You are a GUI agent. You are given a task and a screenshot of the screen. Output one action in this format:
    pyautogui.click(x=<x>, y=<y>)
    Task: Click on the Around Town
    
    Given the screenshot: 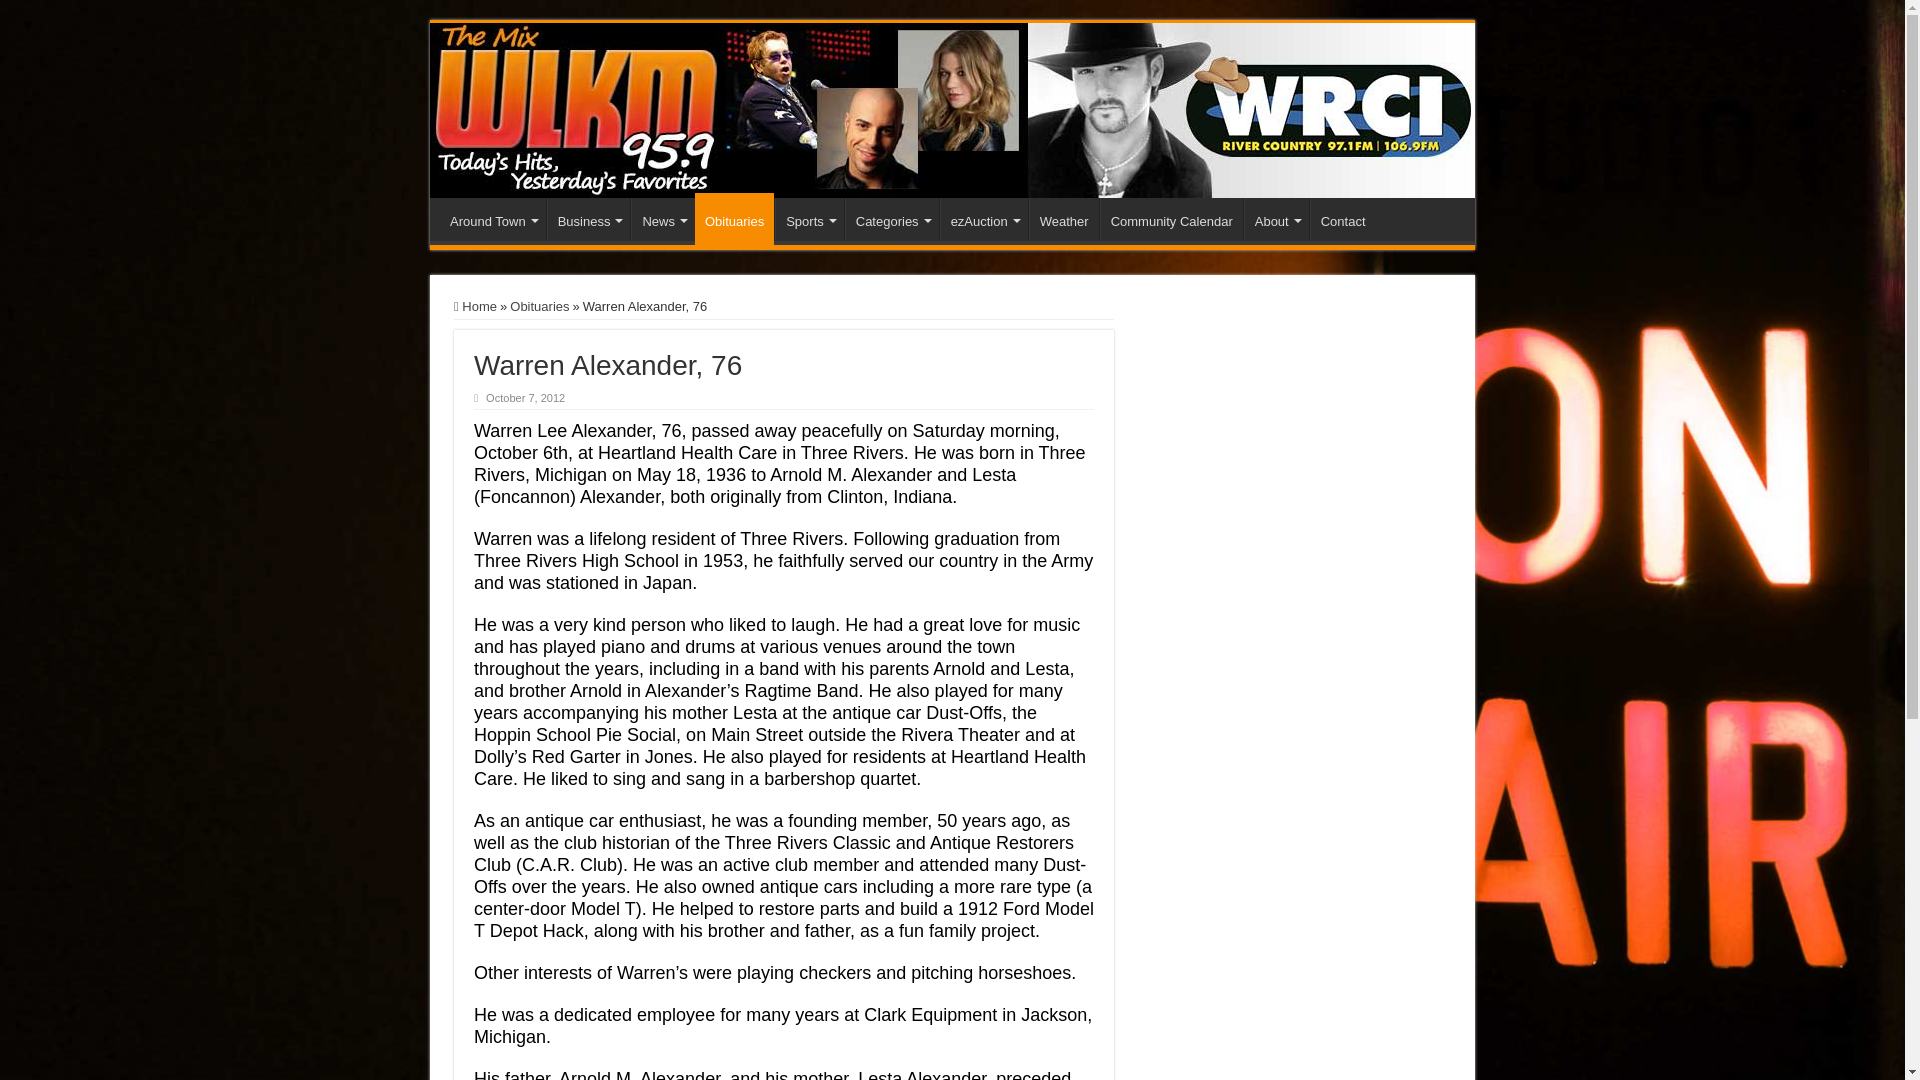 What is the action you would take?
    pyautogui.click(x=492, y=218)
    